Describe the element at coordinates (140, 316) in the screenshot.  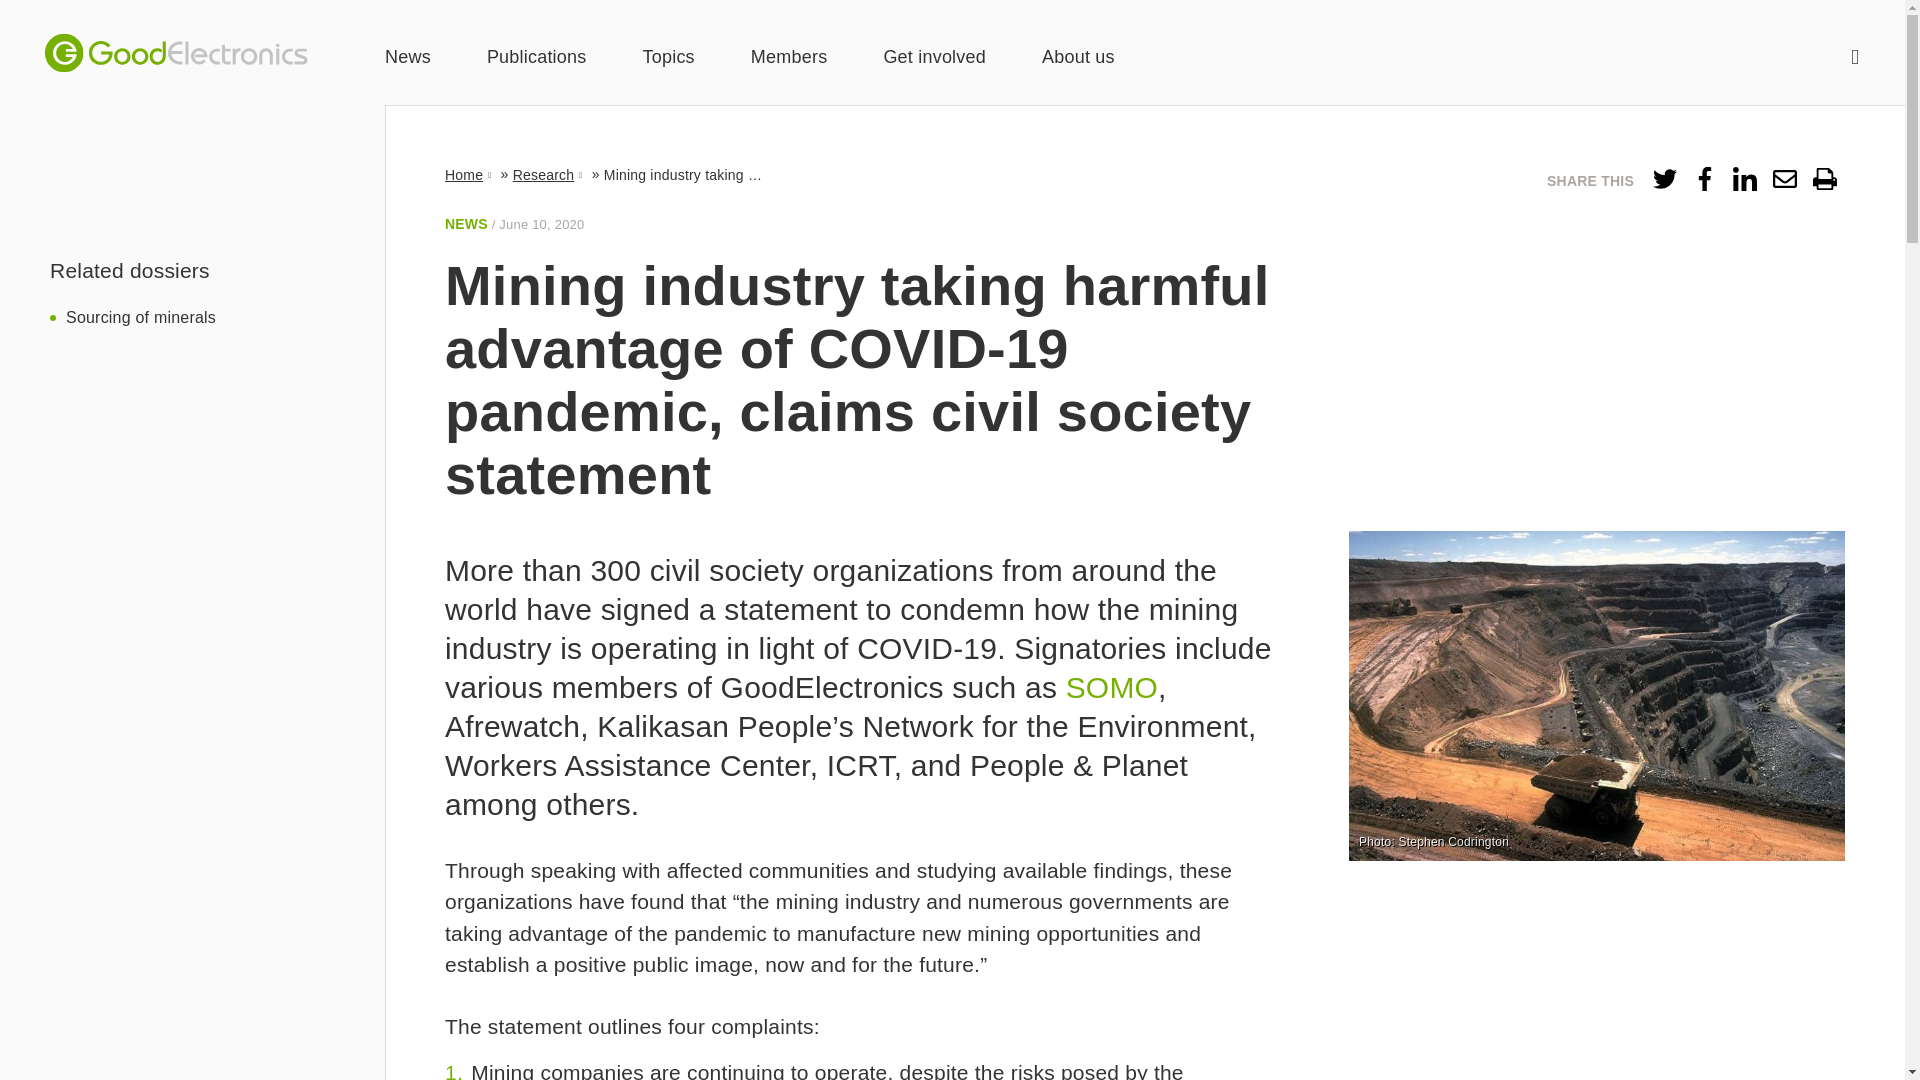
I see `View all posts in Sourcing of minerals` at that location.